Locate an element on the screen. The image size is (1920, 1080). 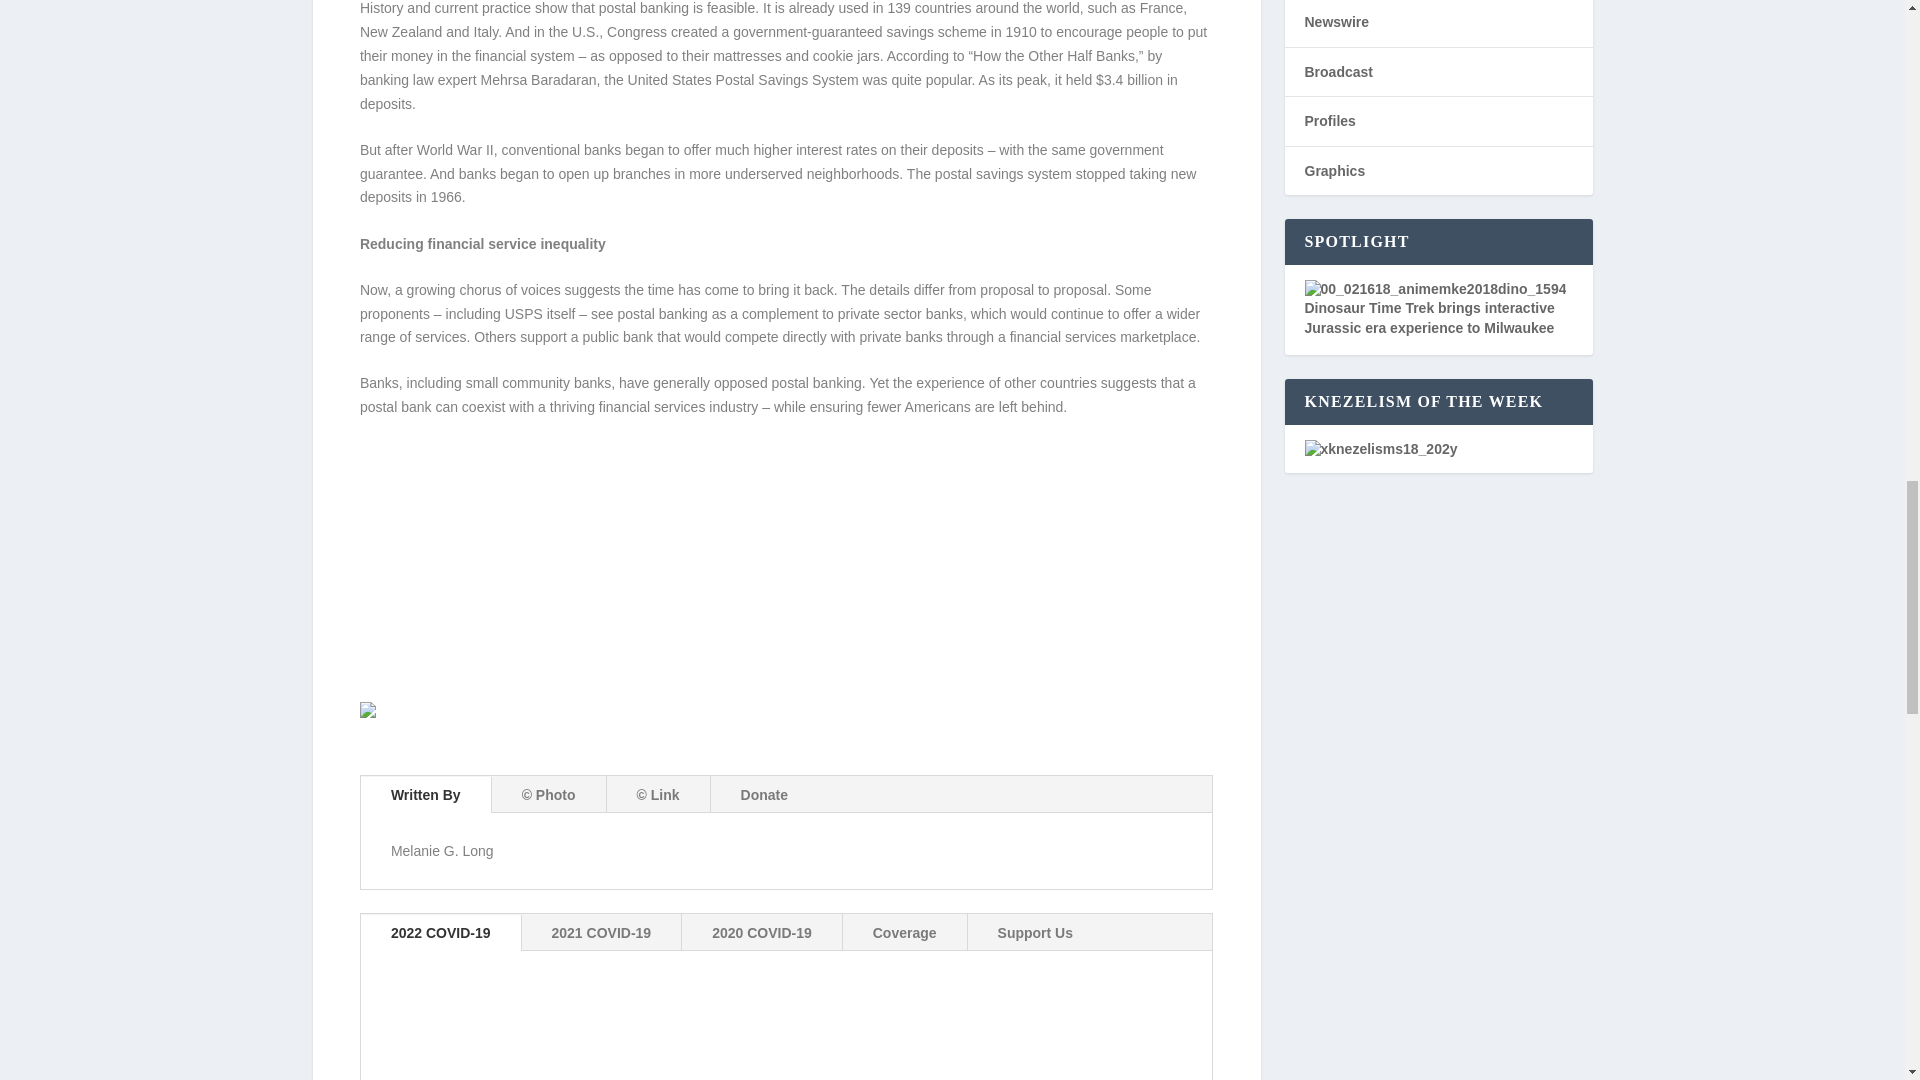
Written By is located at coordinates (426, 795).